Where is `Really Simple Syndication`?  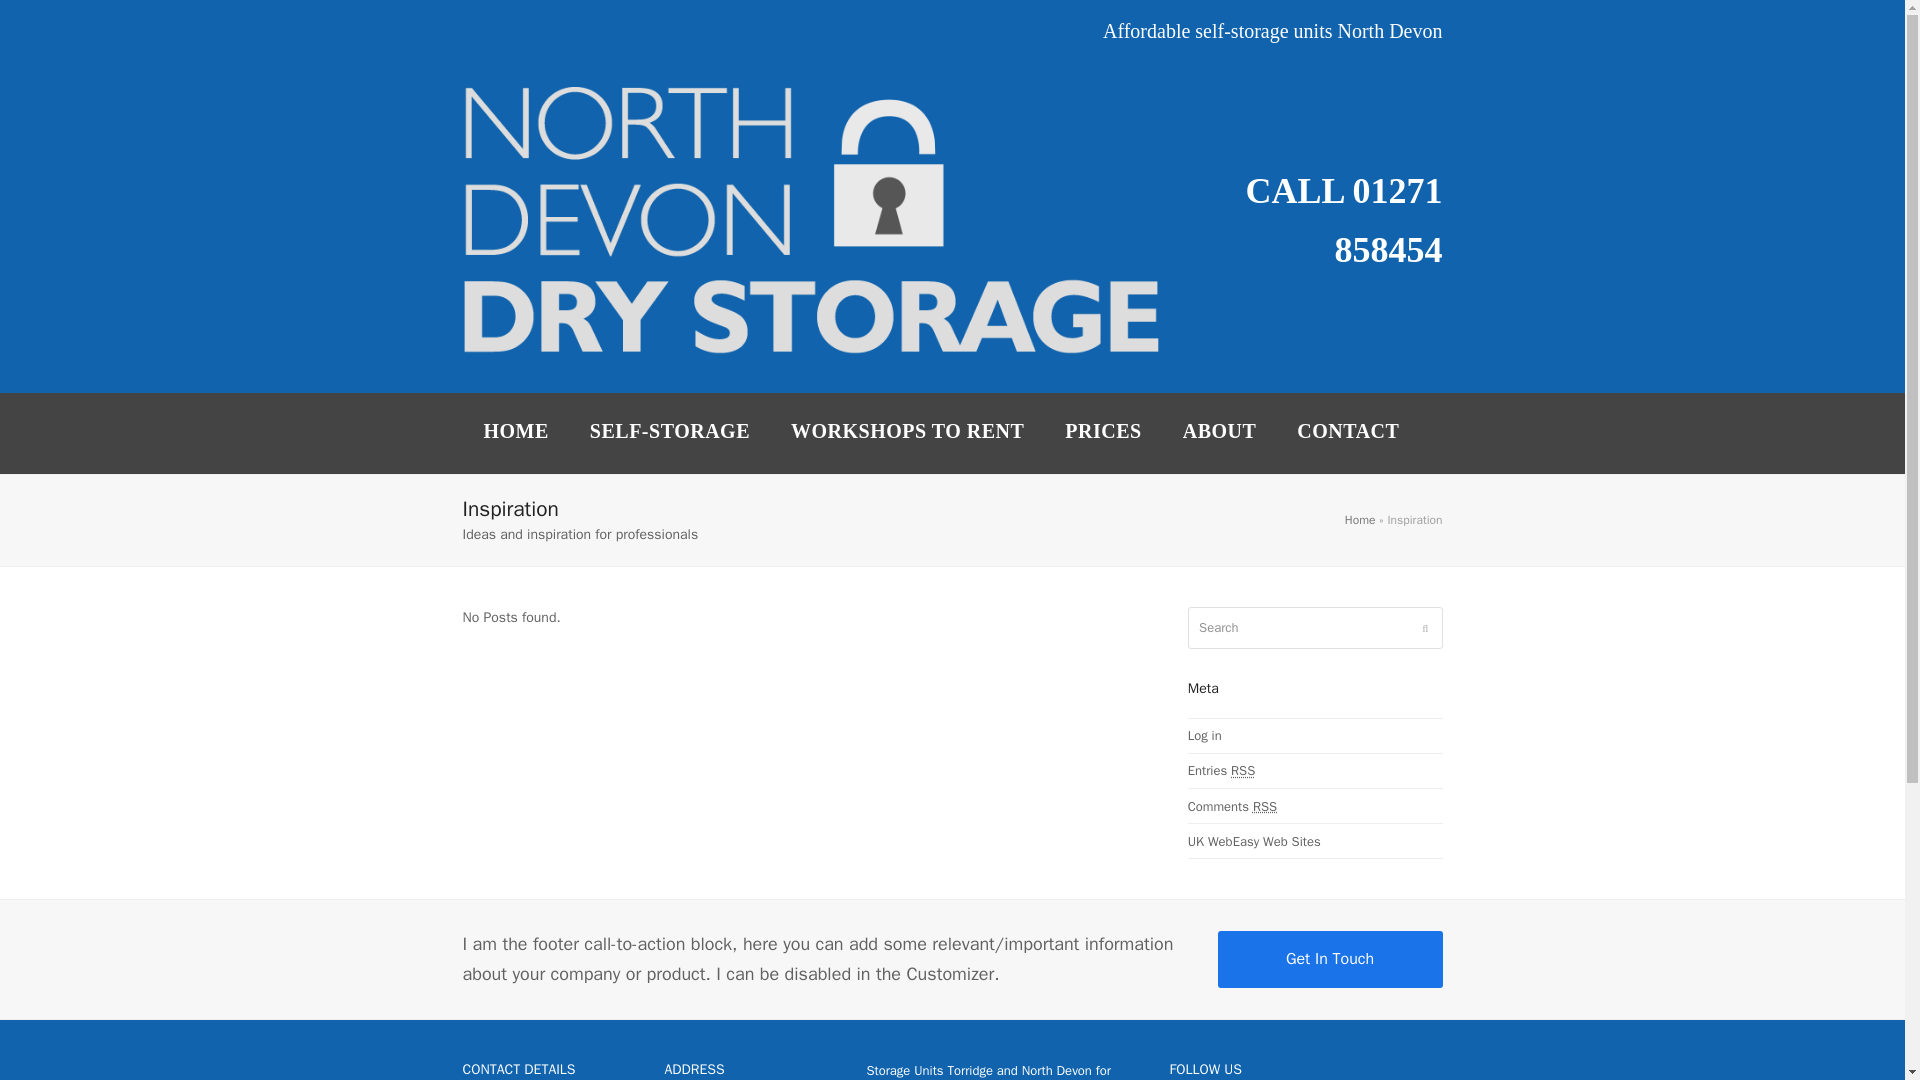 Really Simple Syndication is located at coordinates (1264, 806).